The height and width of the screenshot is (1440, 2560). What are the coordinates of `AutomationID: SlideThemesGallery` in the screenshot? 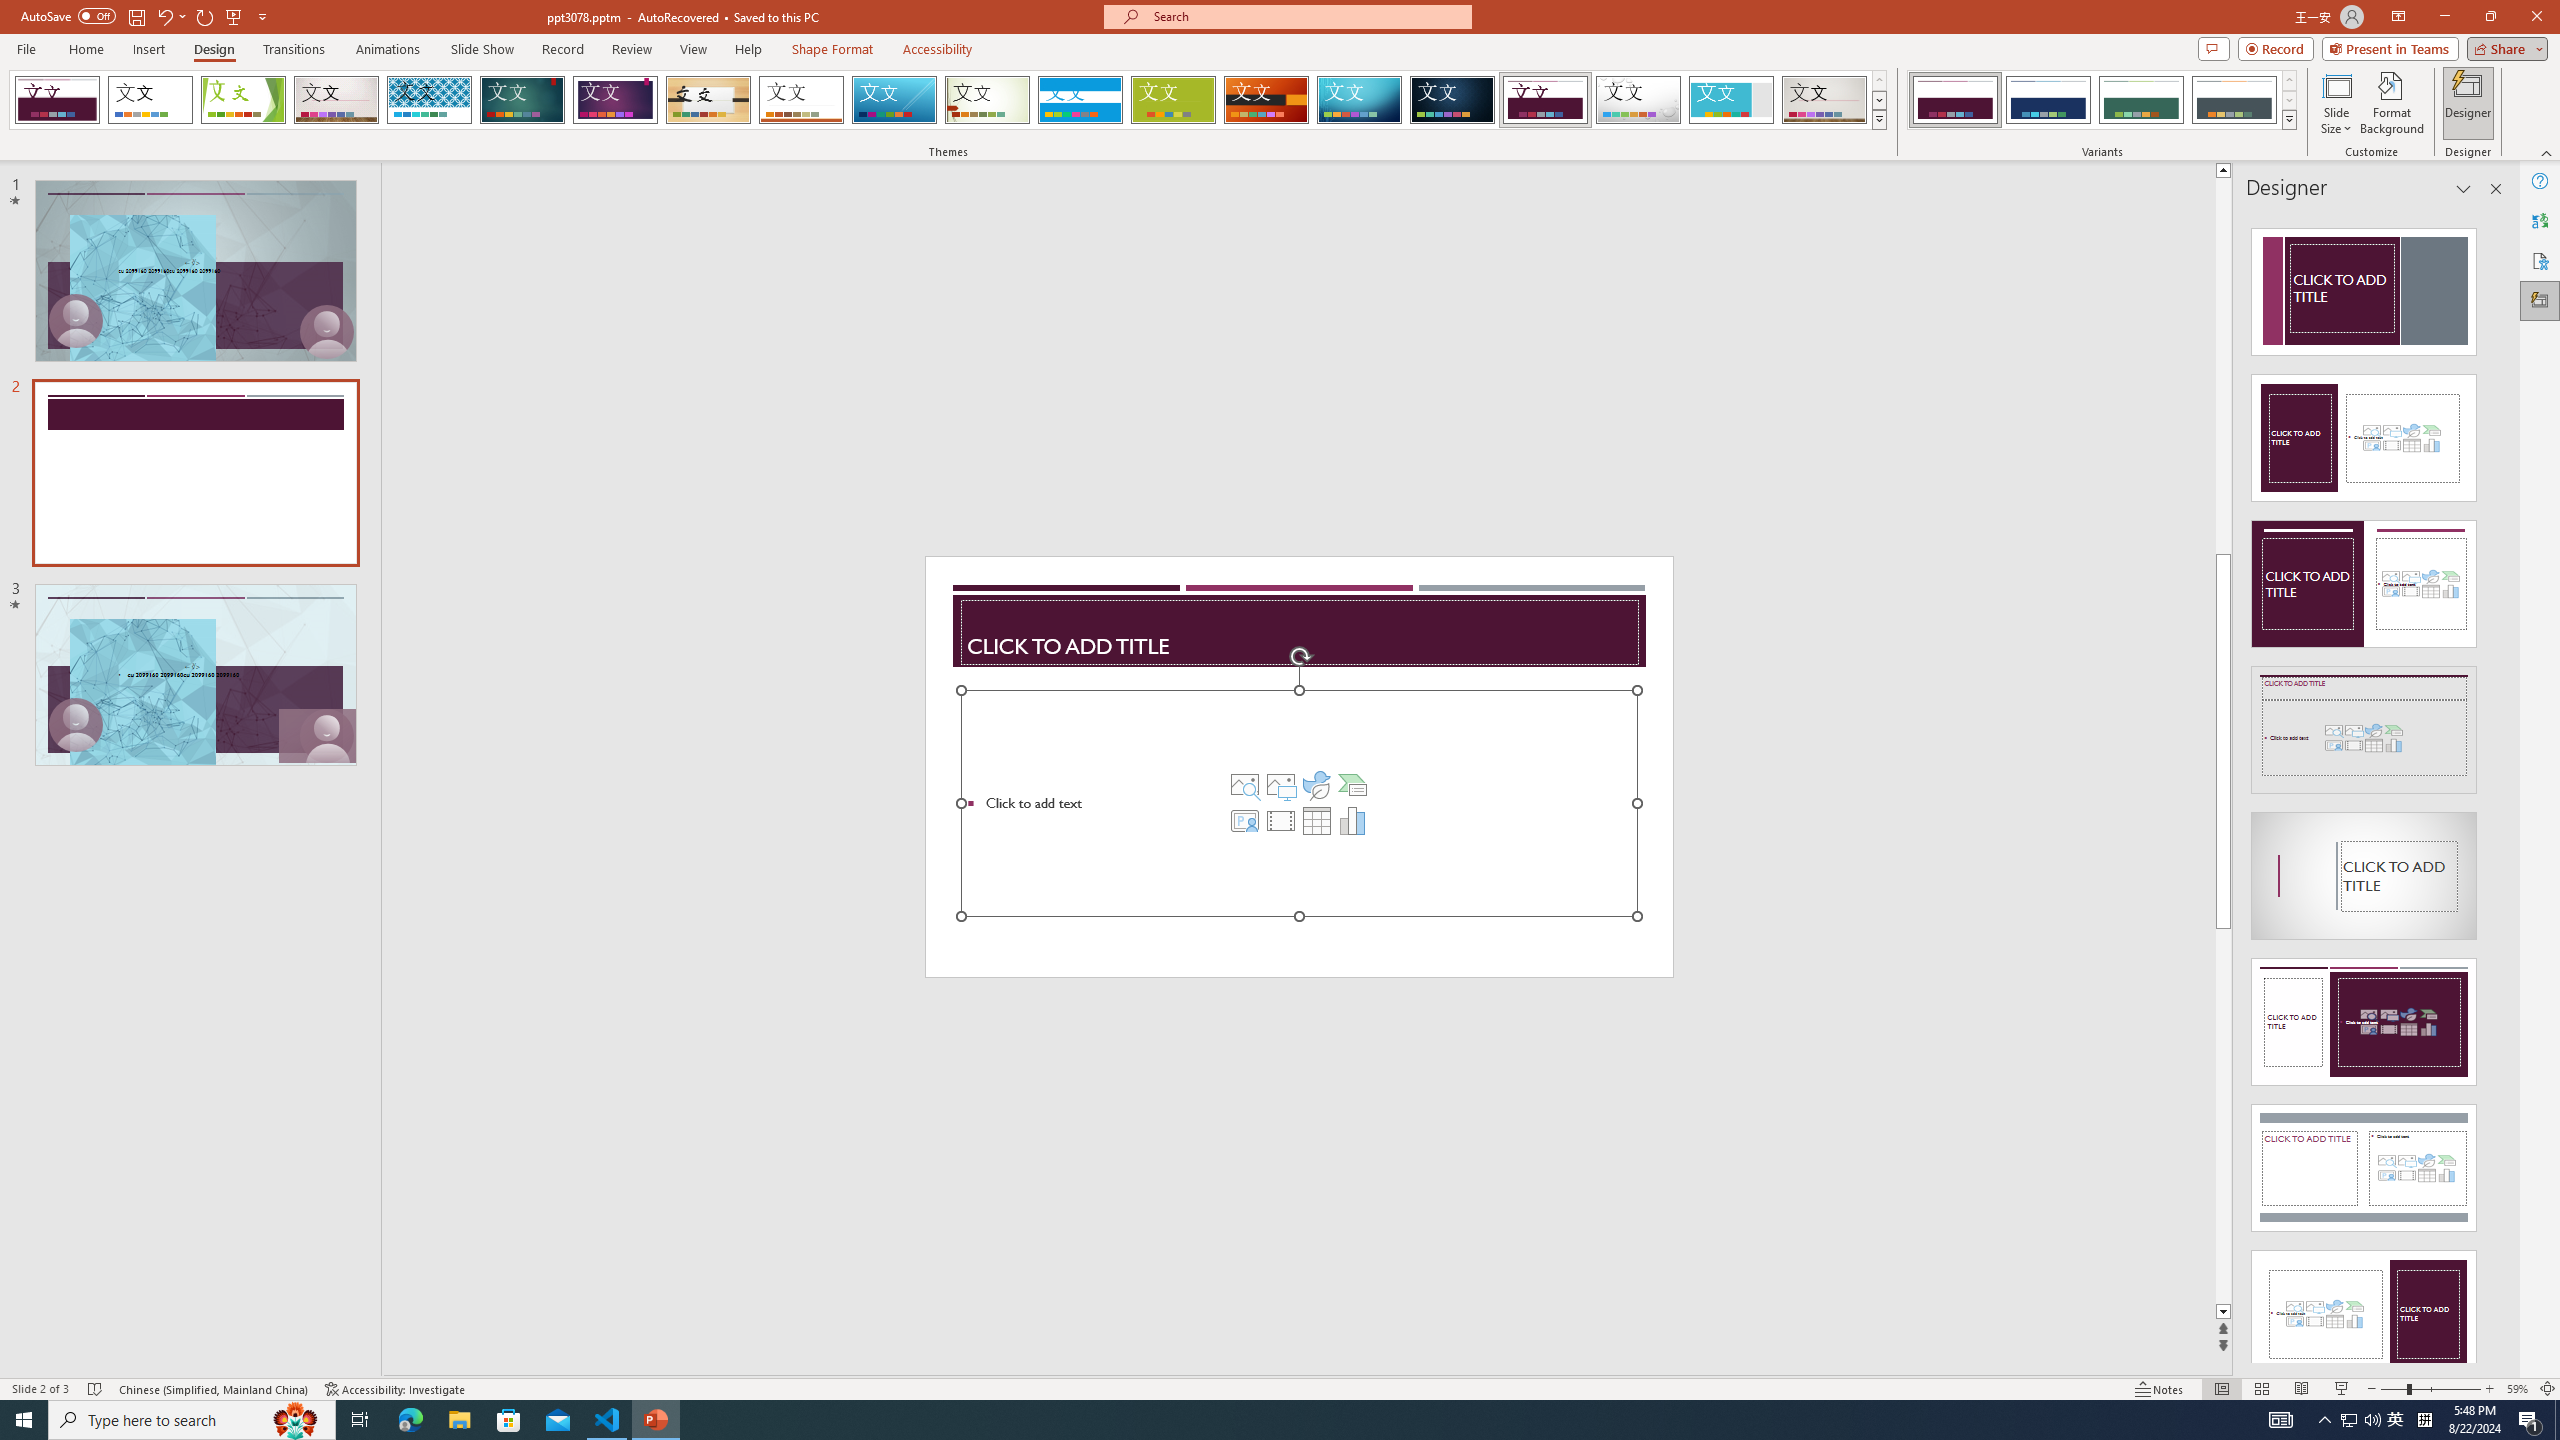 It's located at (948, 100).